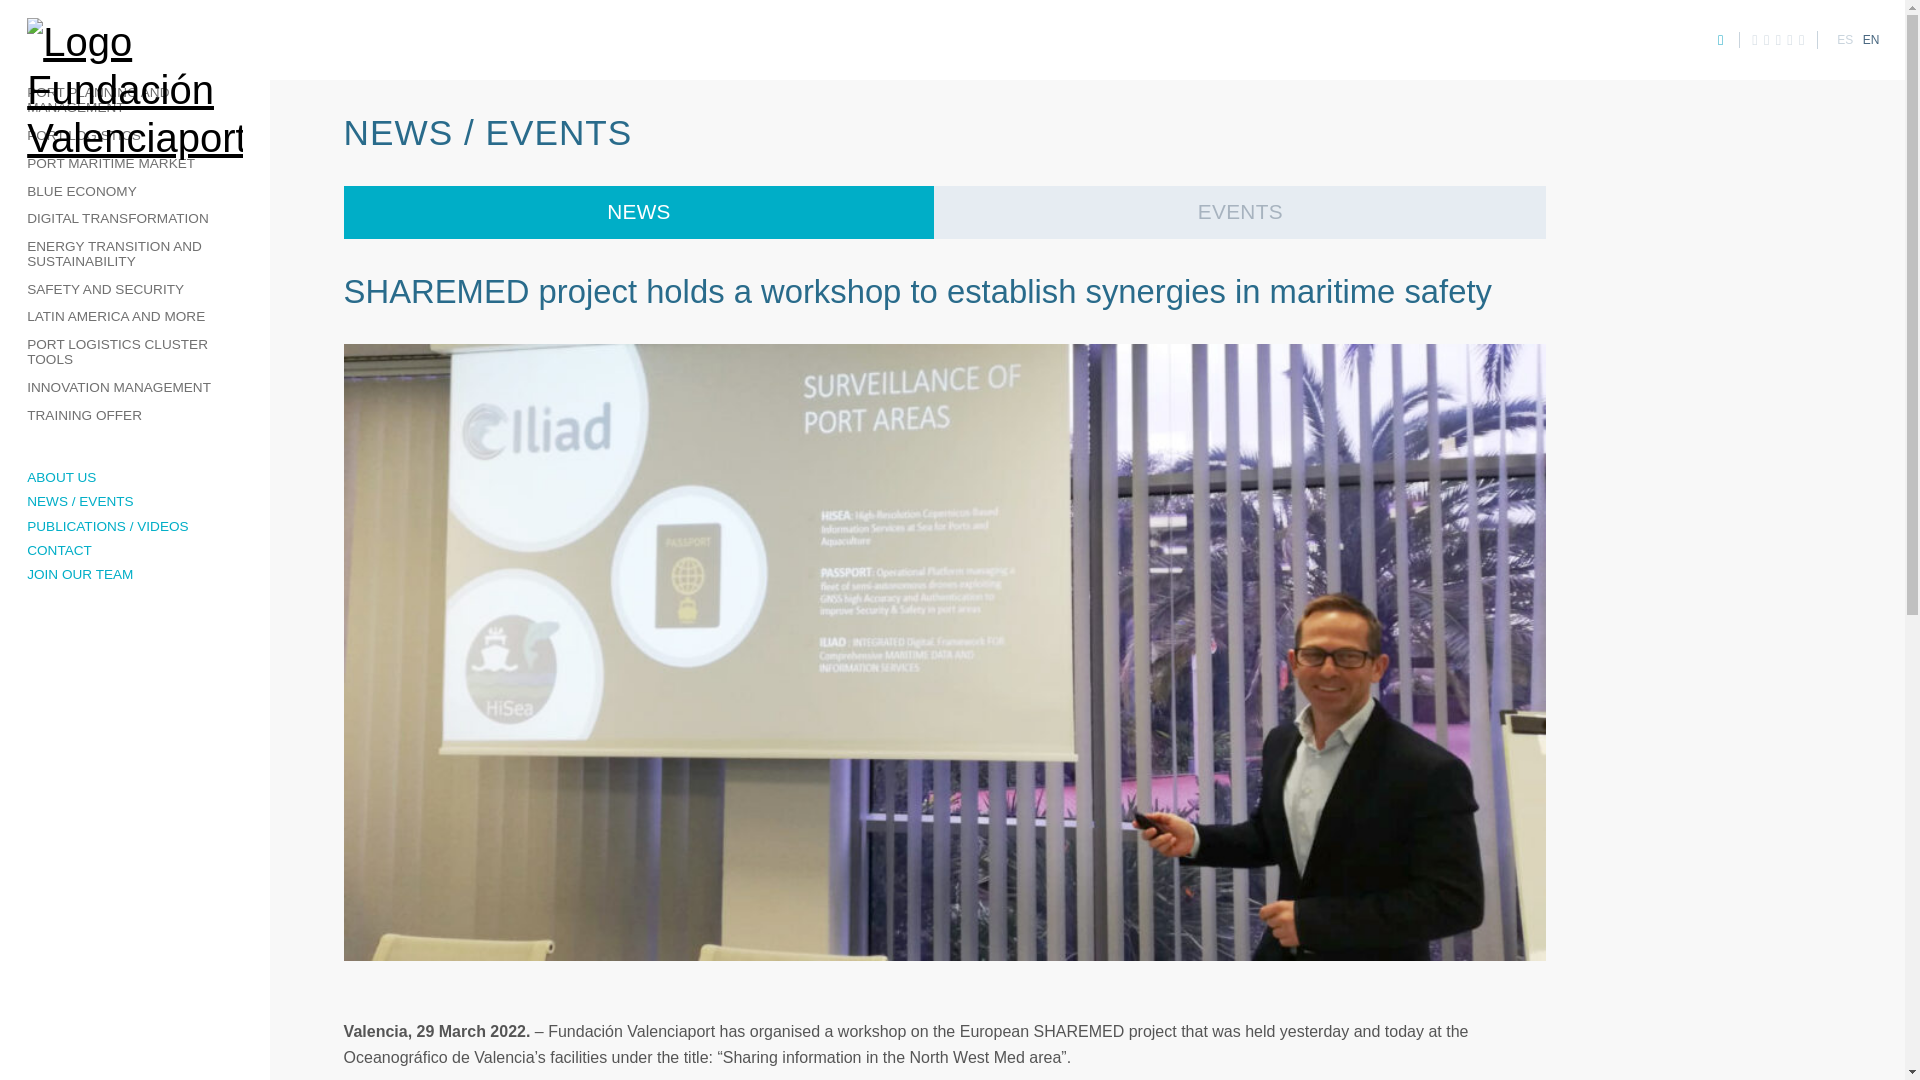 This screenshot has height=1080, width=1920. Describe the element at coordinates (135, 317) in the screenshot. I see `LATIN AMERICA AND MORE` at that location.